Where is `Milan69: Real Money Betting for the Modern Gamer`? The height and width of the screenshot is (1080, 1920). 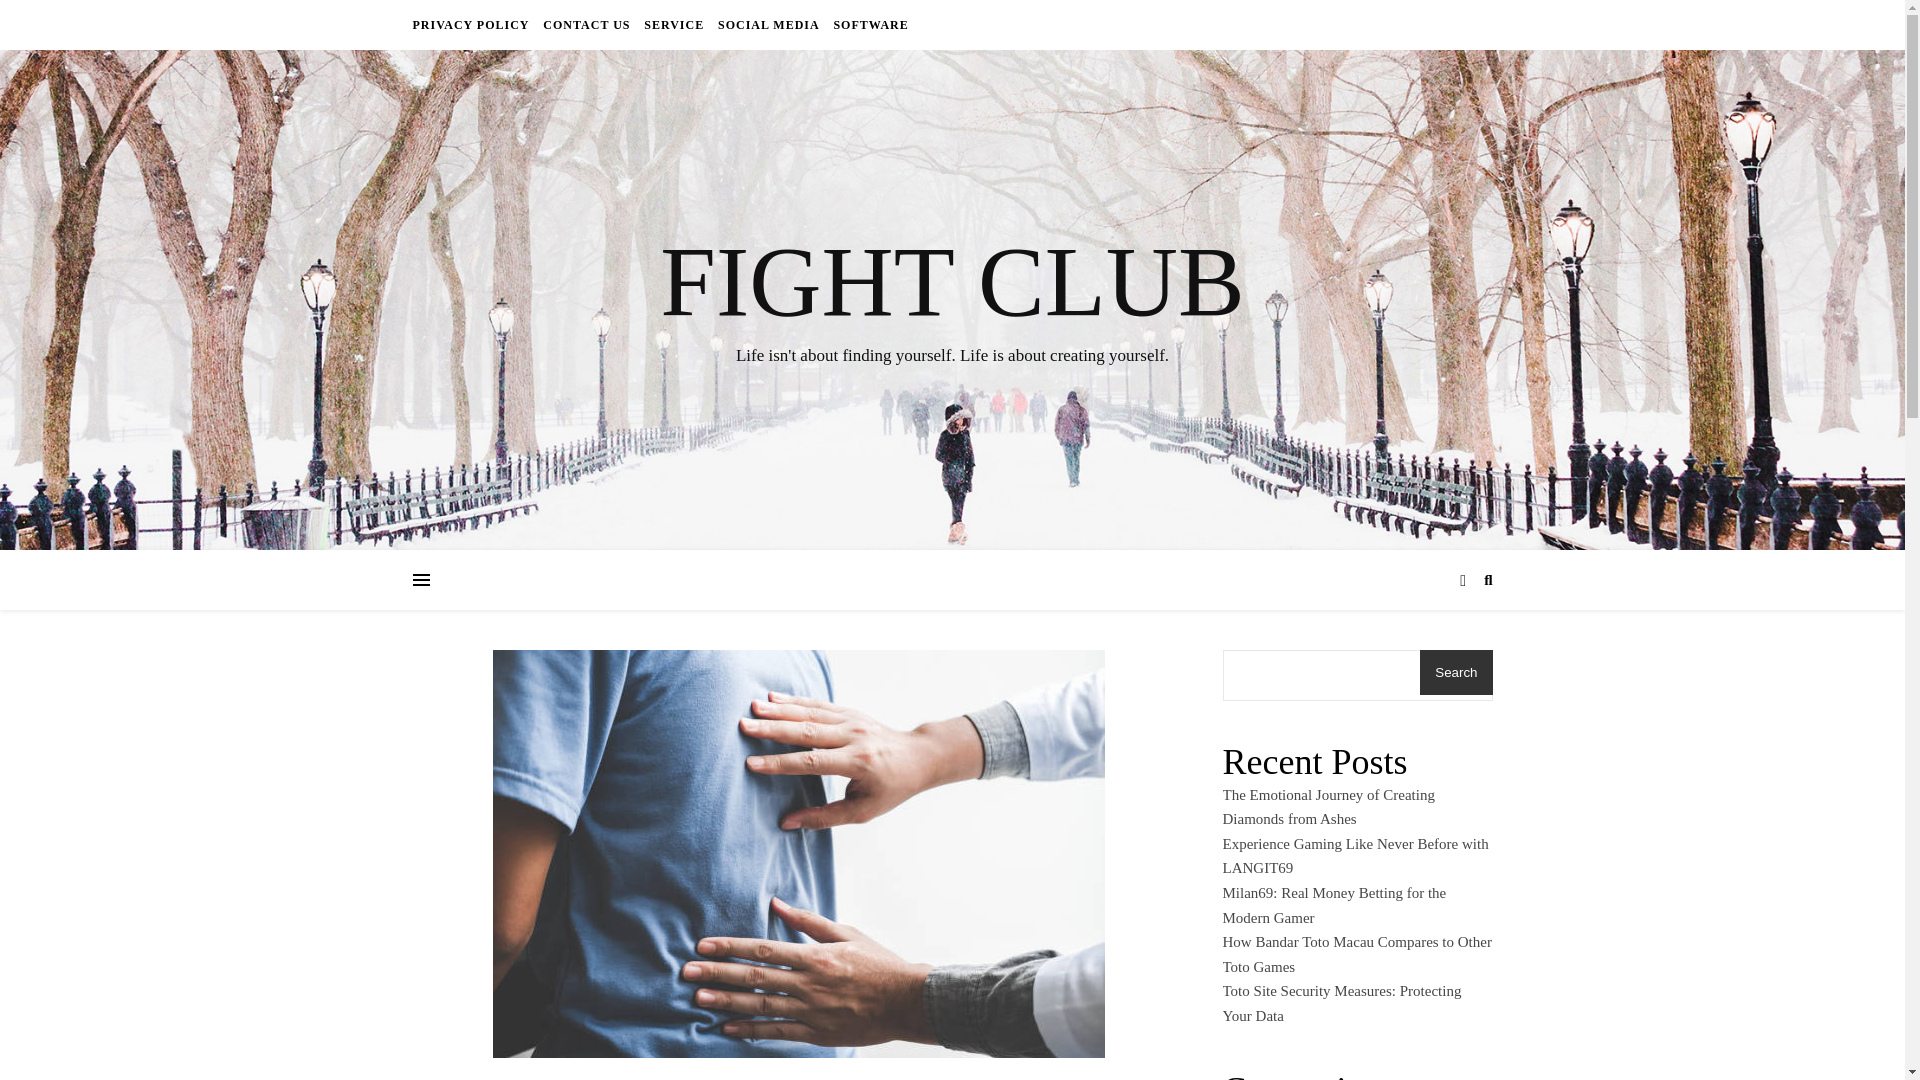 Milan69: Real Money Betting for the Modern Gamer is located at coordinates (1333, 904).